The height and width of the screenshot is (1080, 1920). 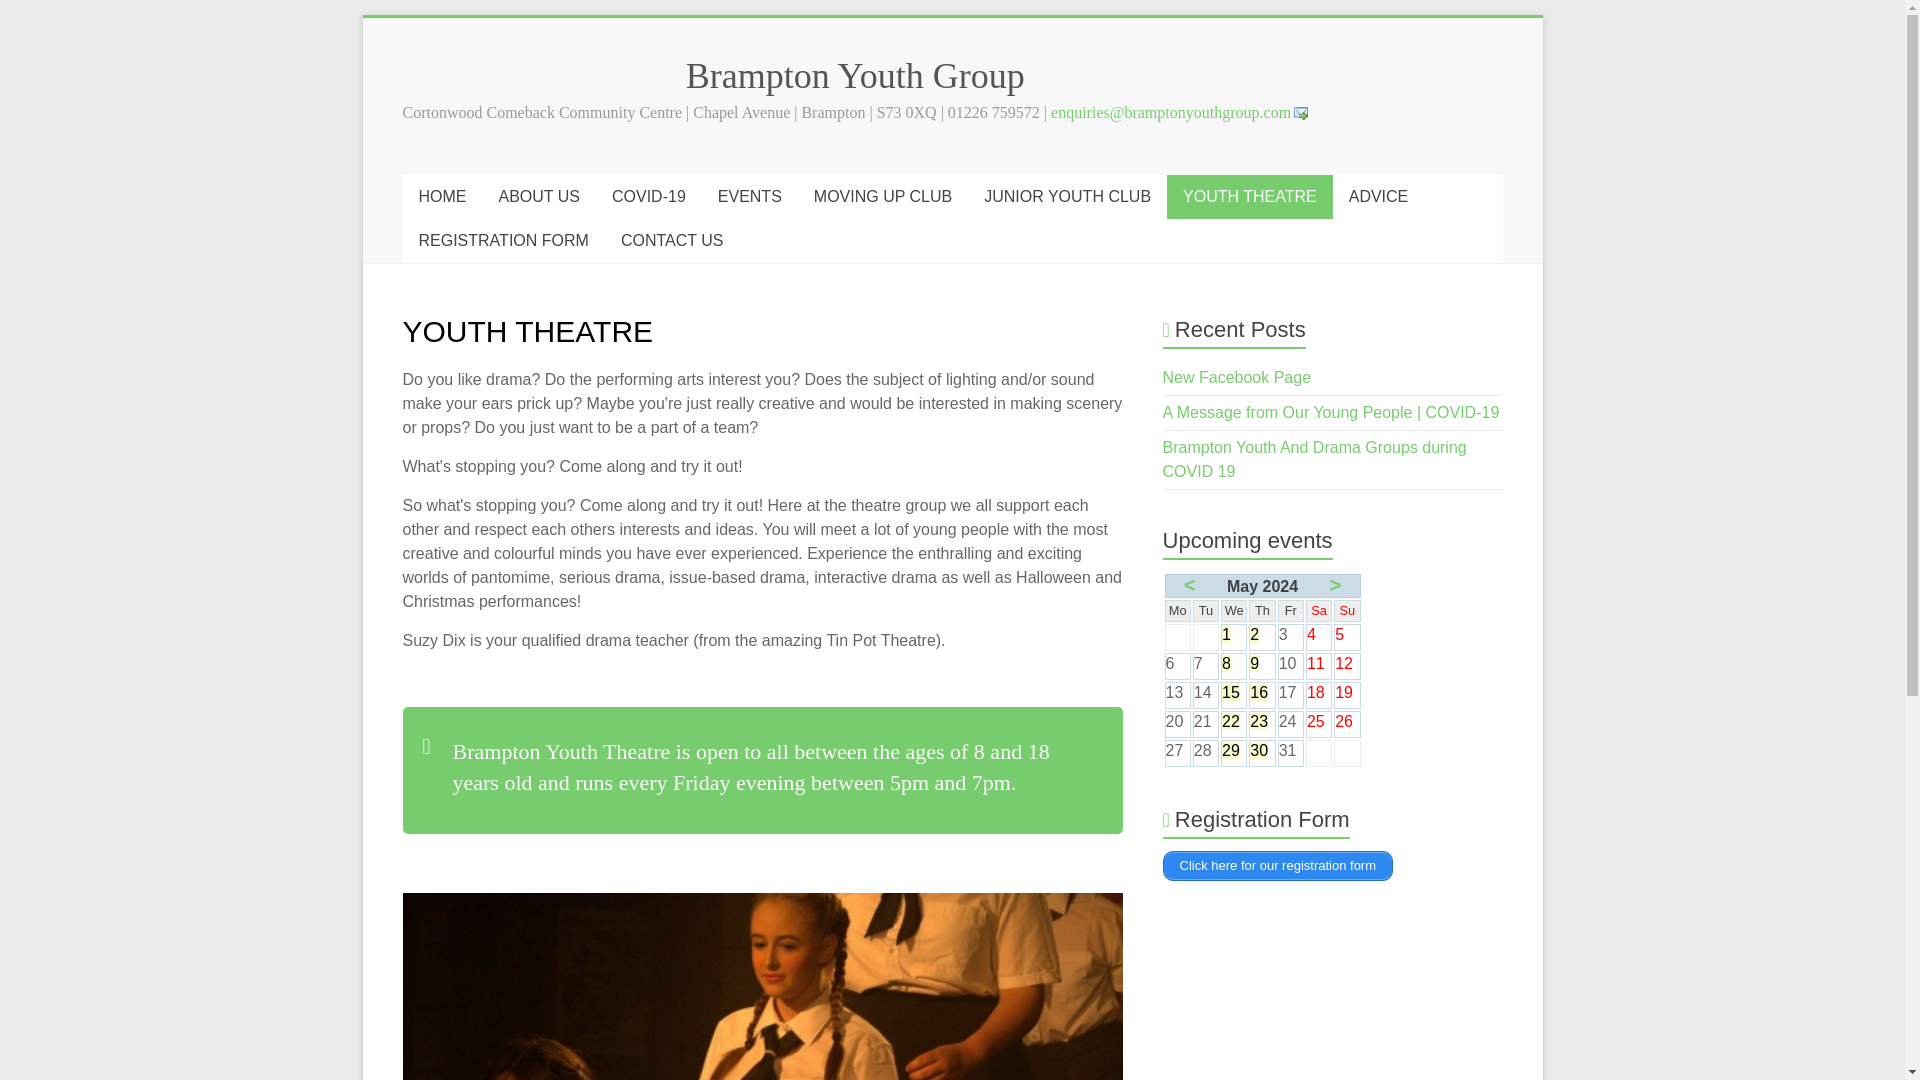 I want to click on 29, so click(x=1230, y=750).